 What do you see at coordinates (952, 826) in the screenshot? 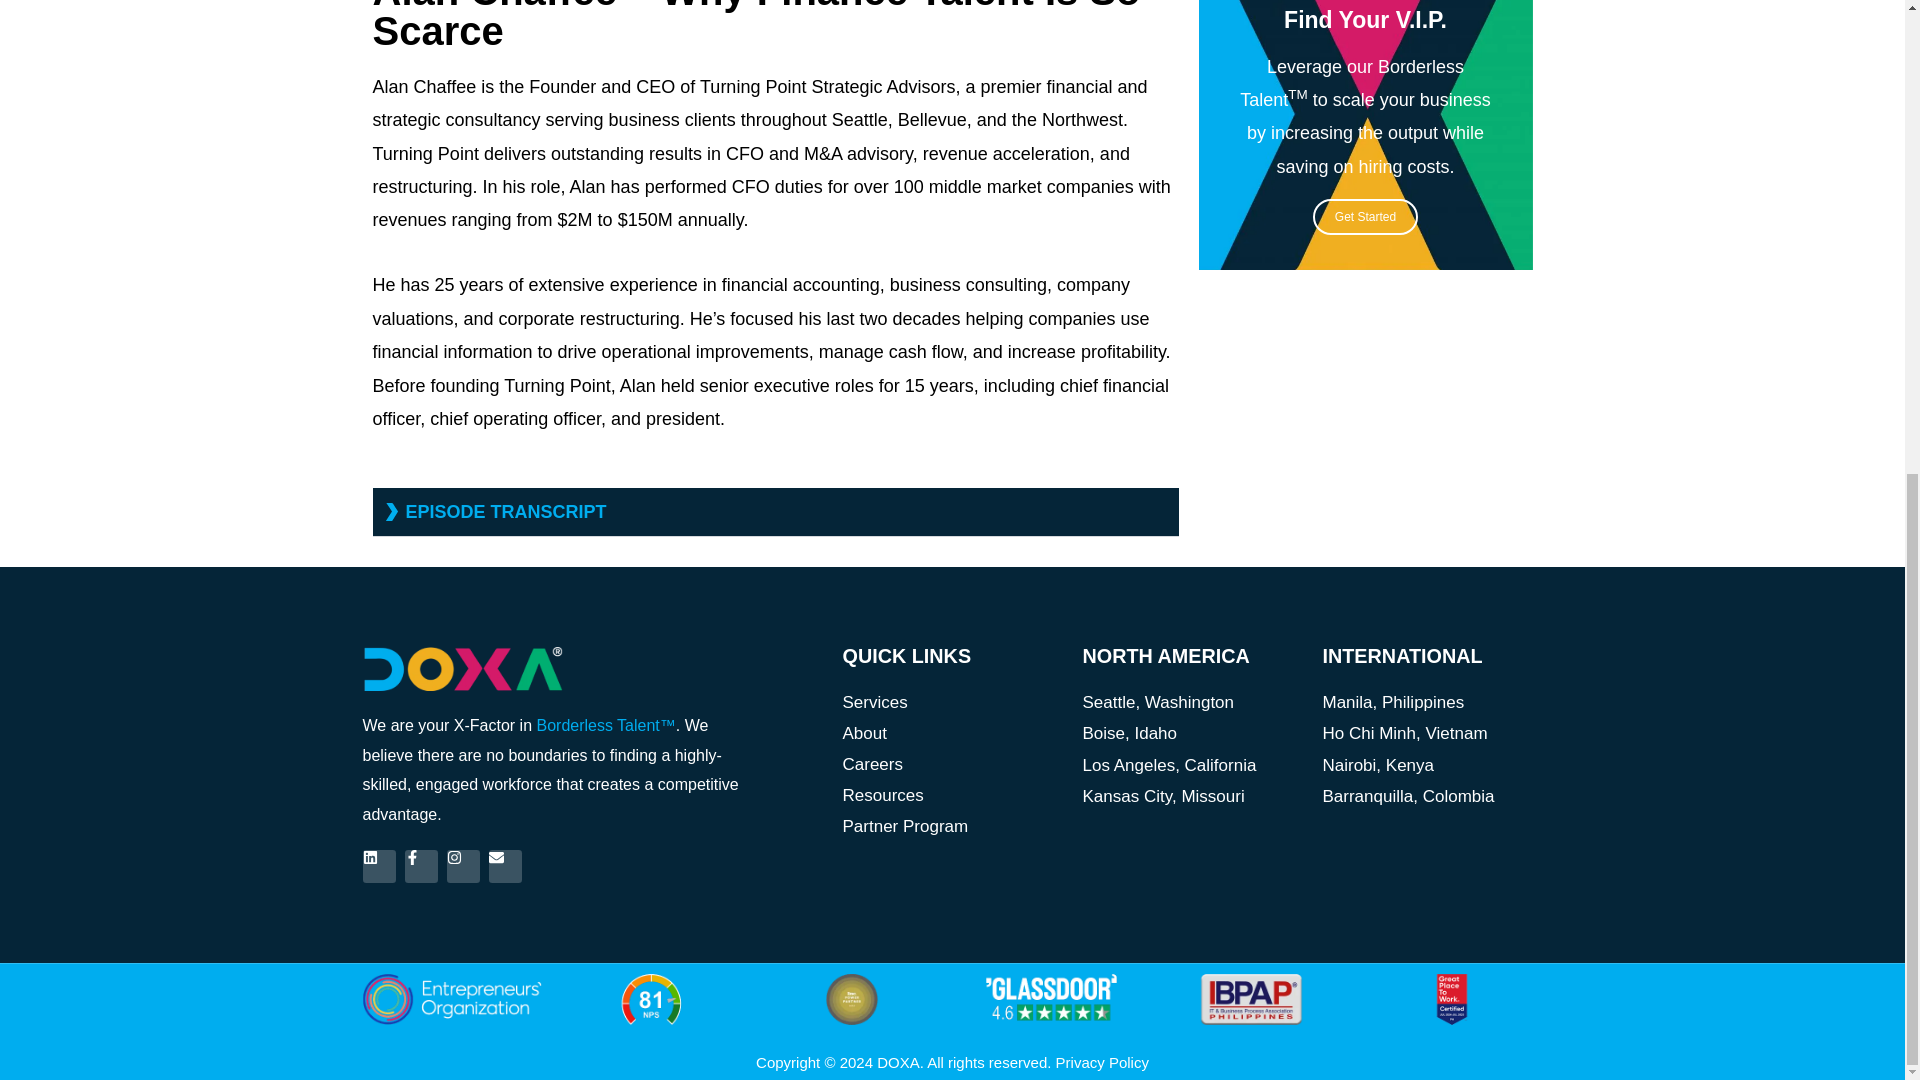
I see `Partner Program` at bounding box center [952, 826].